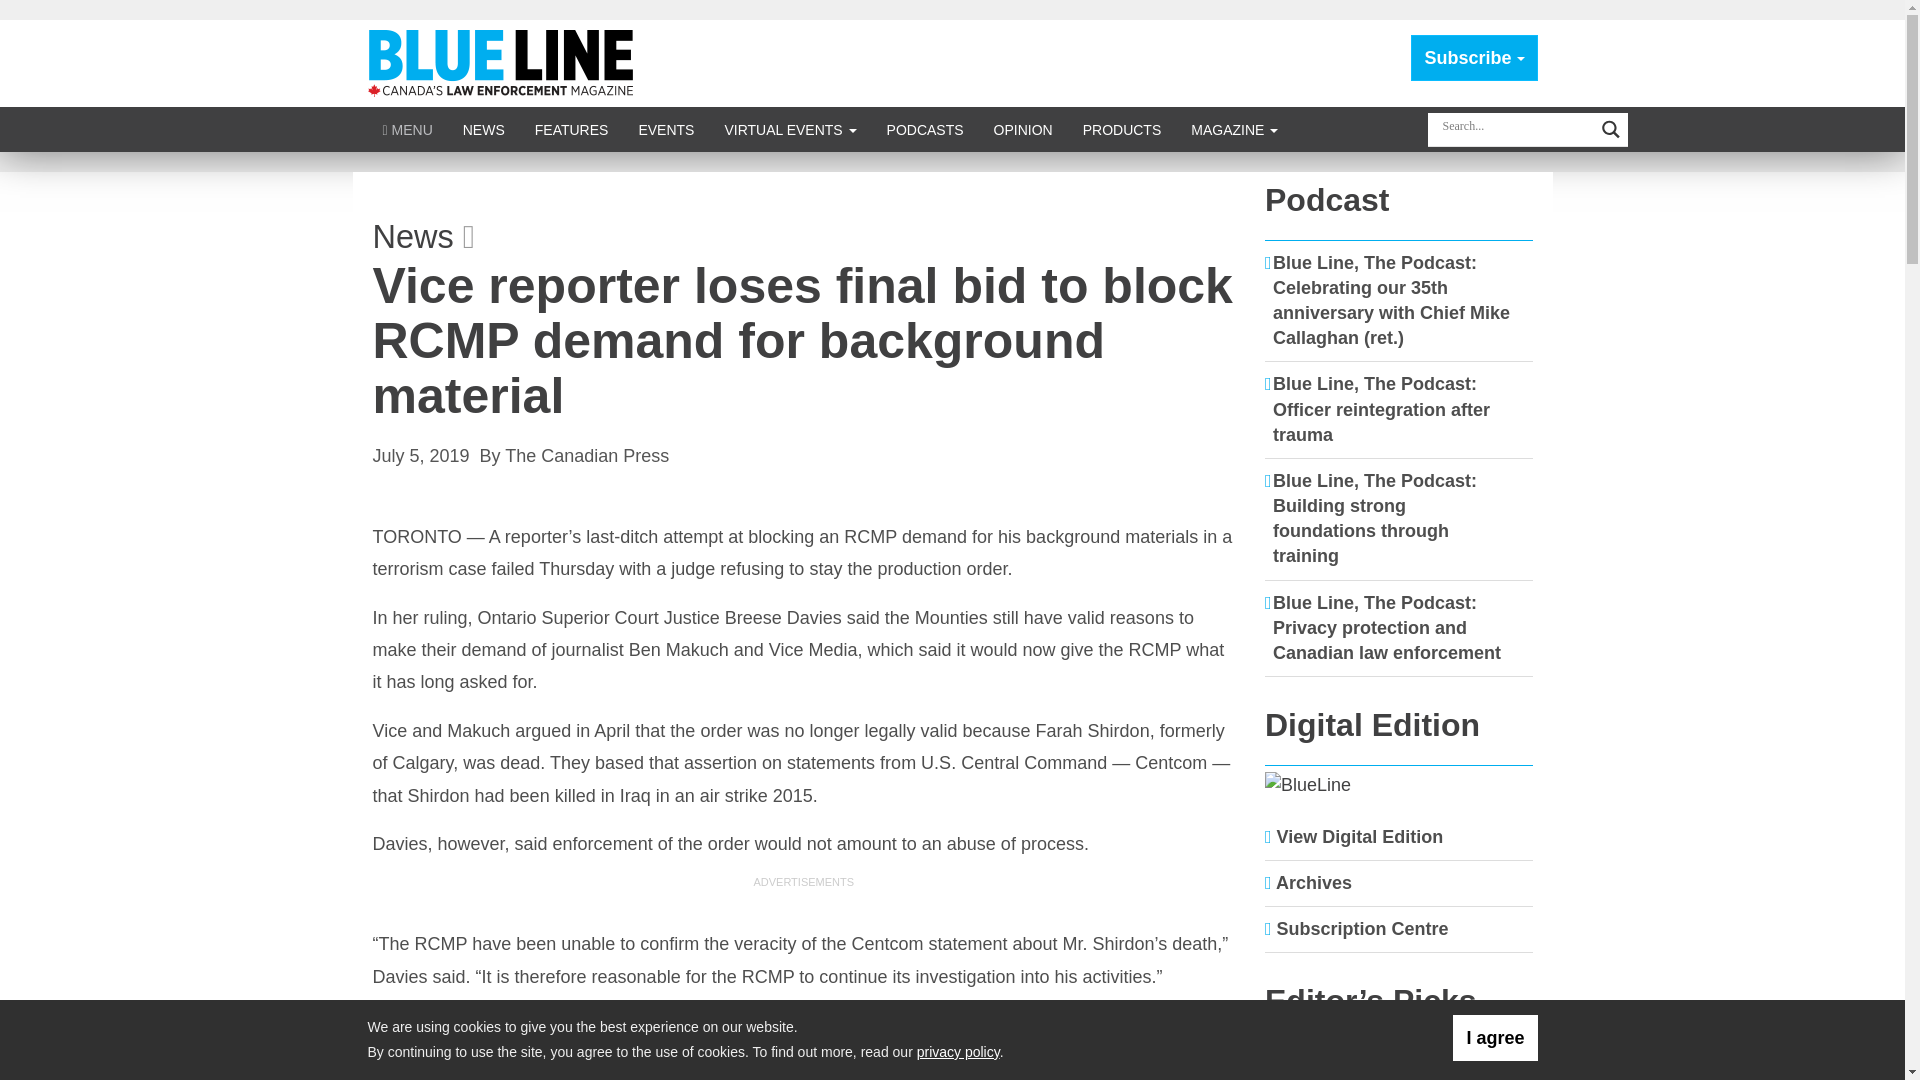  Describe the element at coordinates (504, 62) in the screenshot. I see `Blue Line` at that location.